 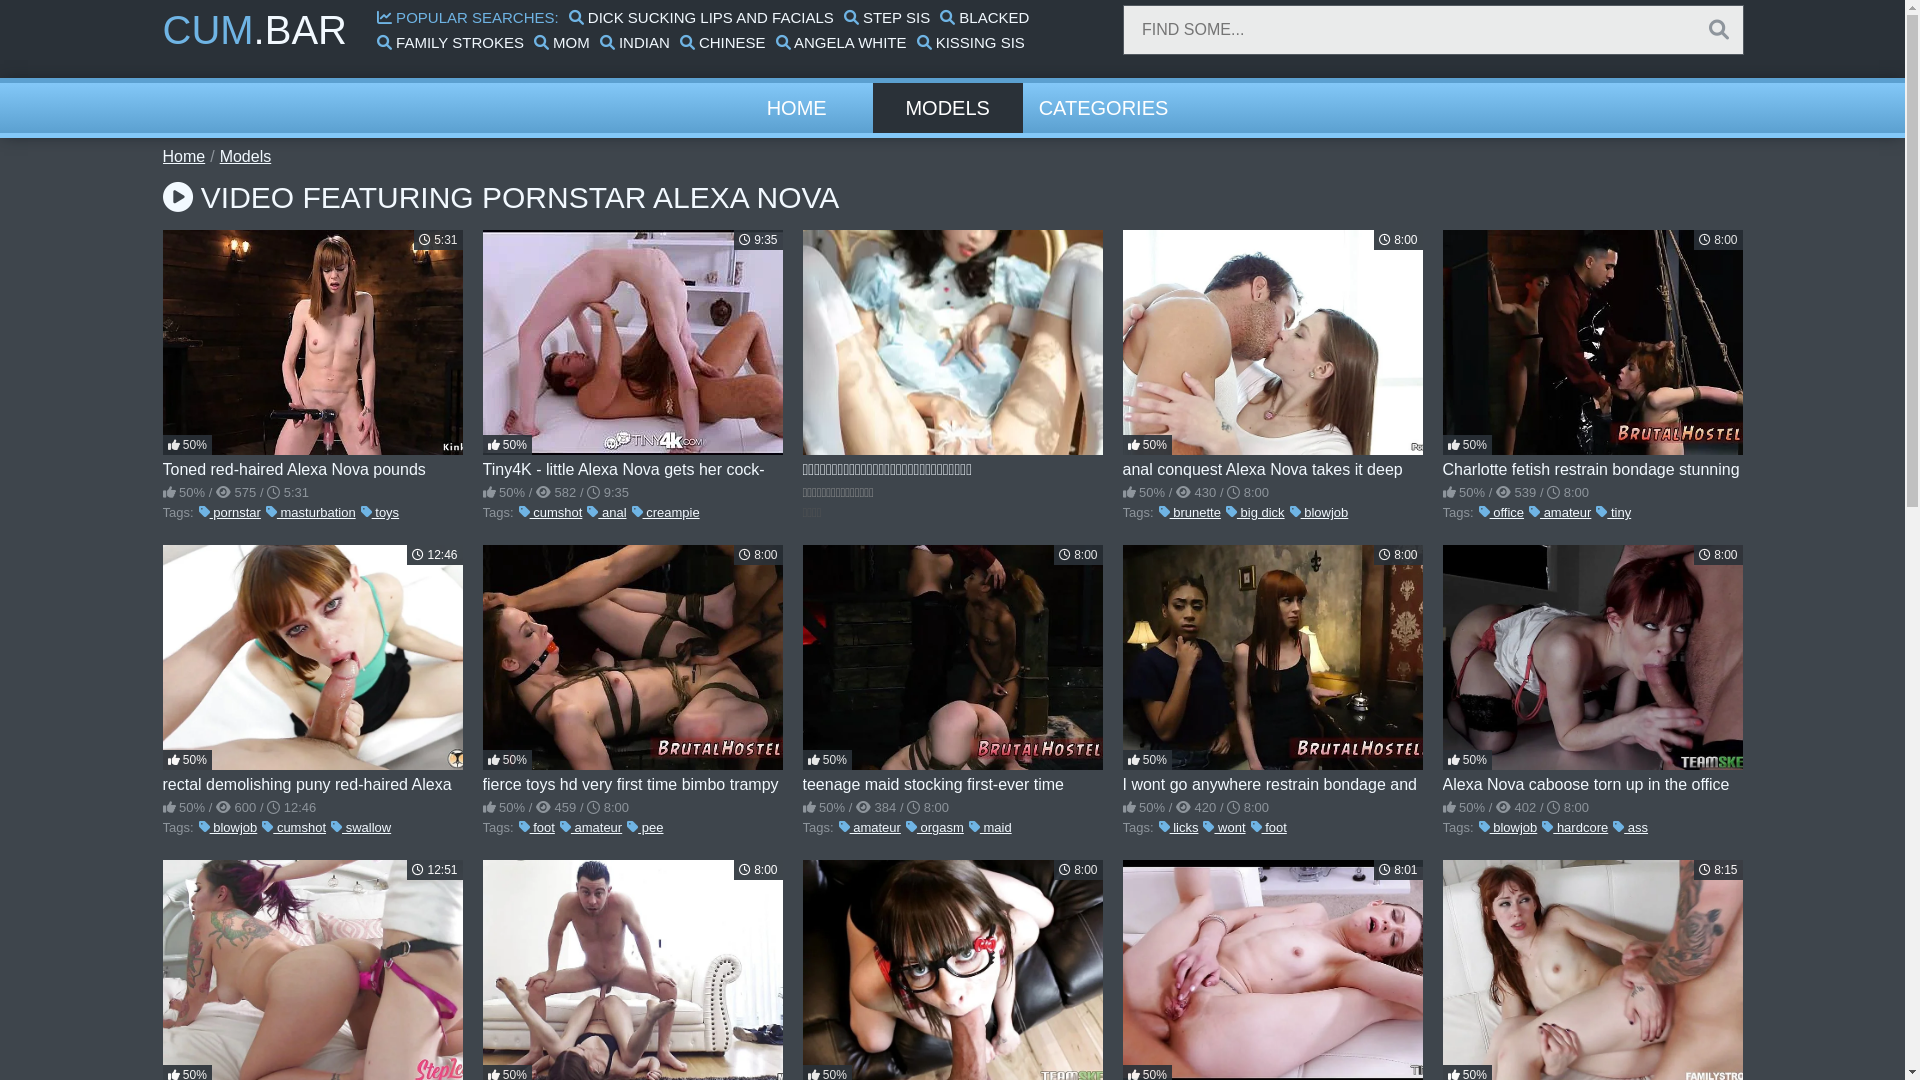 What do you see at coordinates (254, 30) in the screenshot?
I see `CUM.BAR` at bounding box center [254, 30].